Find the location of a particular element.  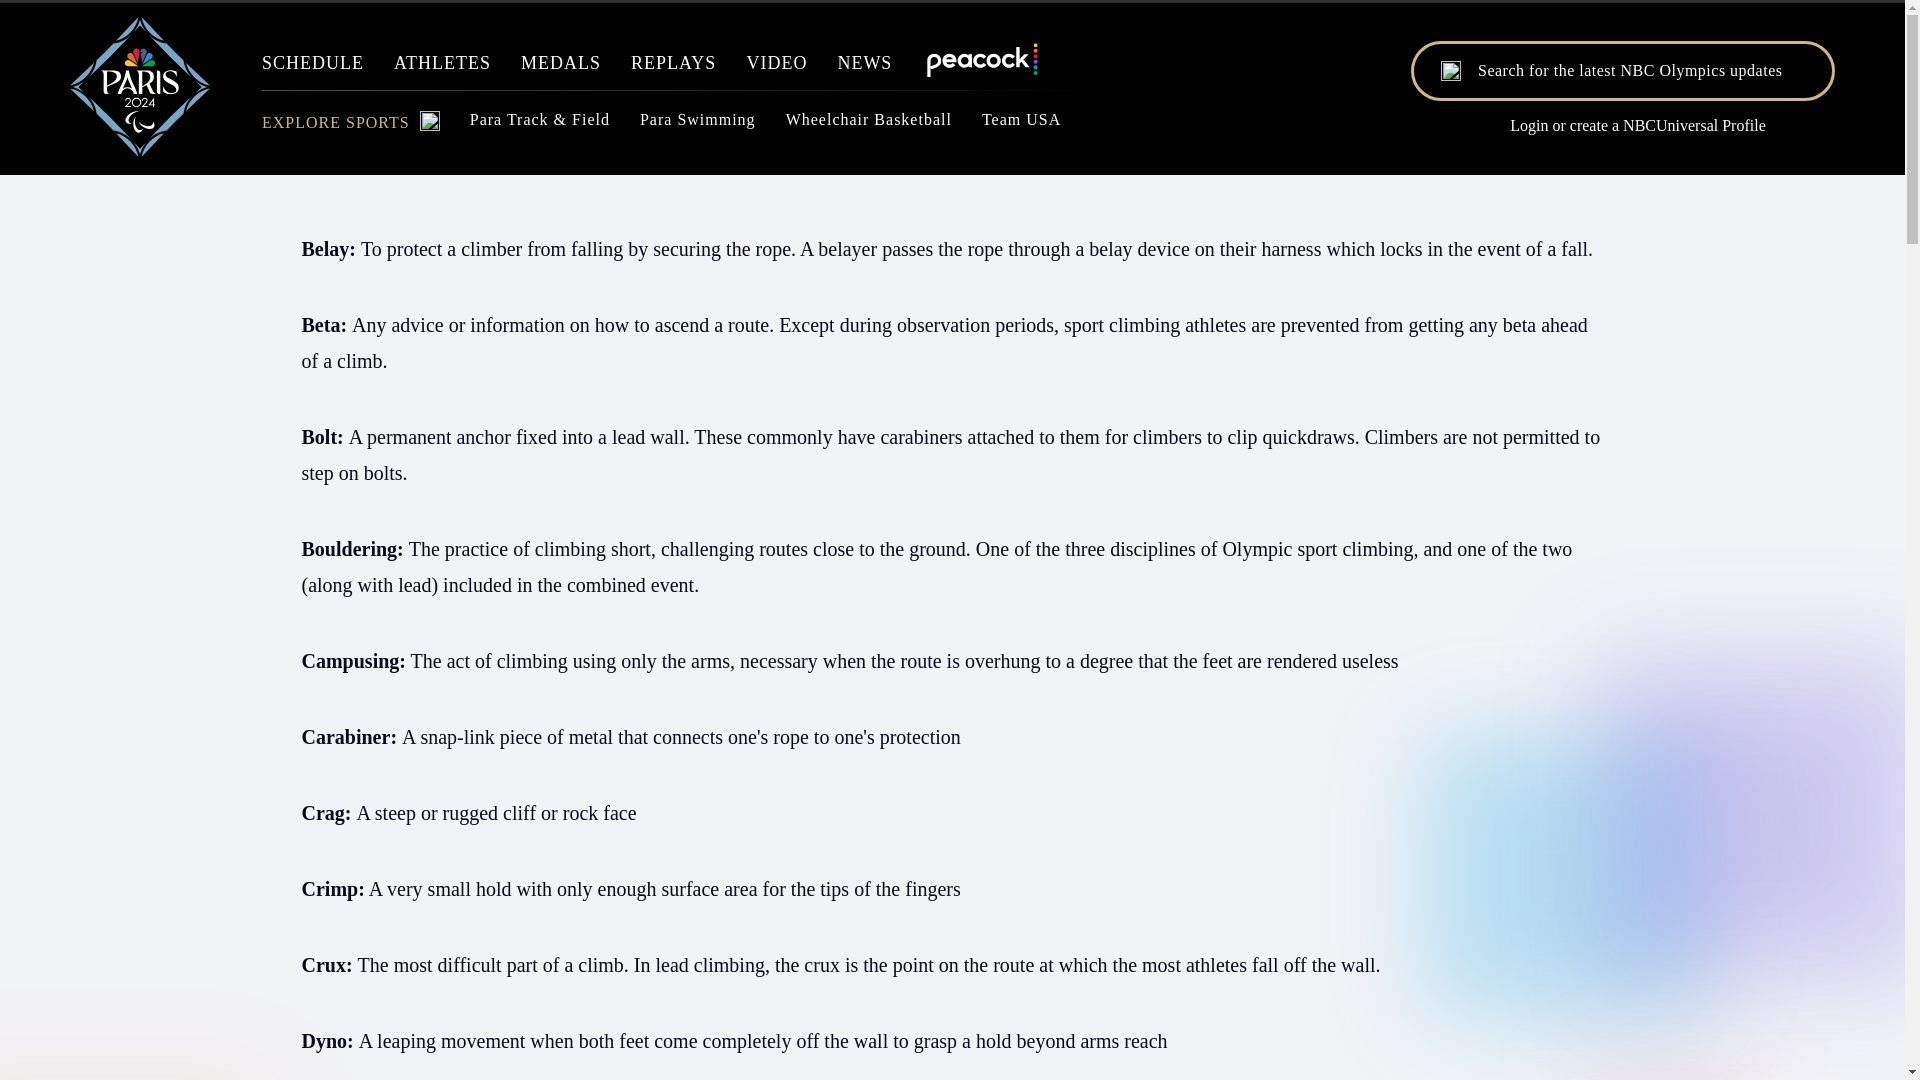

Login or create a NBCUniversal Profile is located at coordinates (1622, 126).